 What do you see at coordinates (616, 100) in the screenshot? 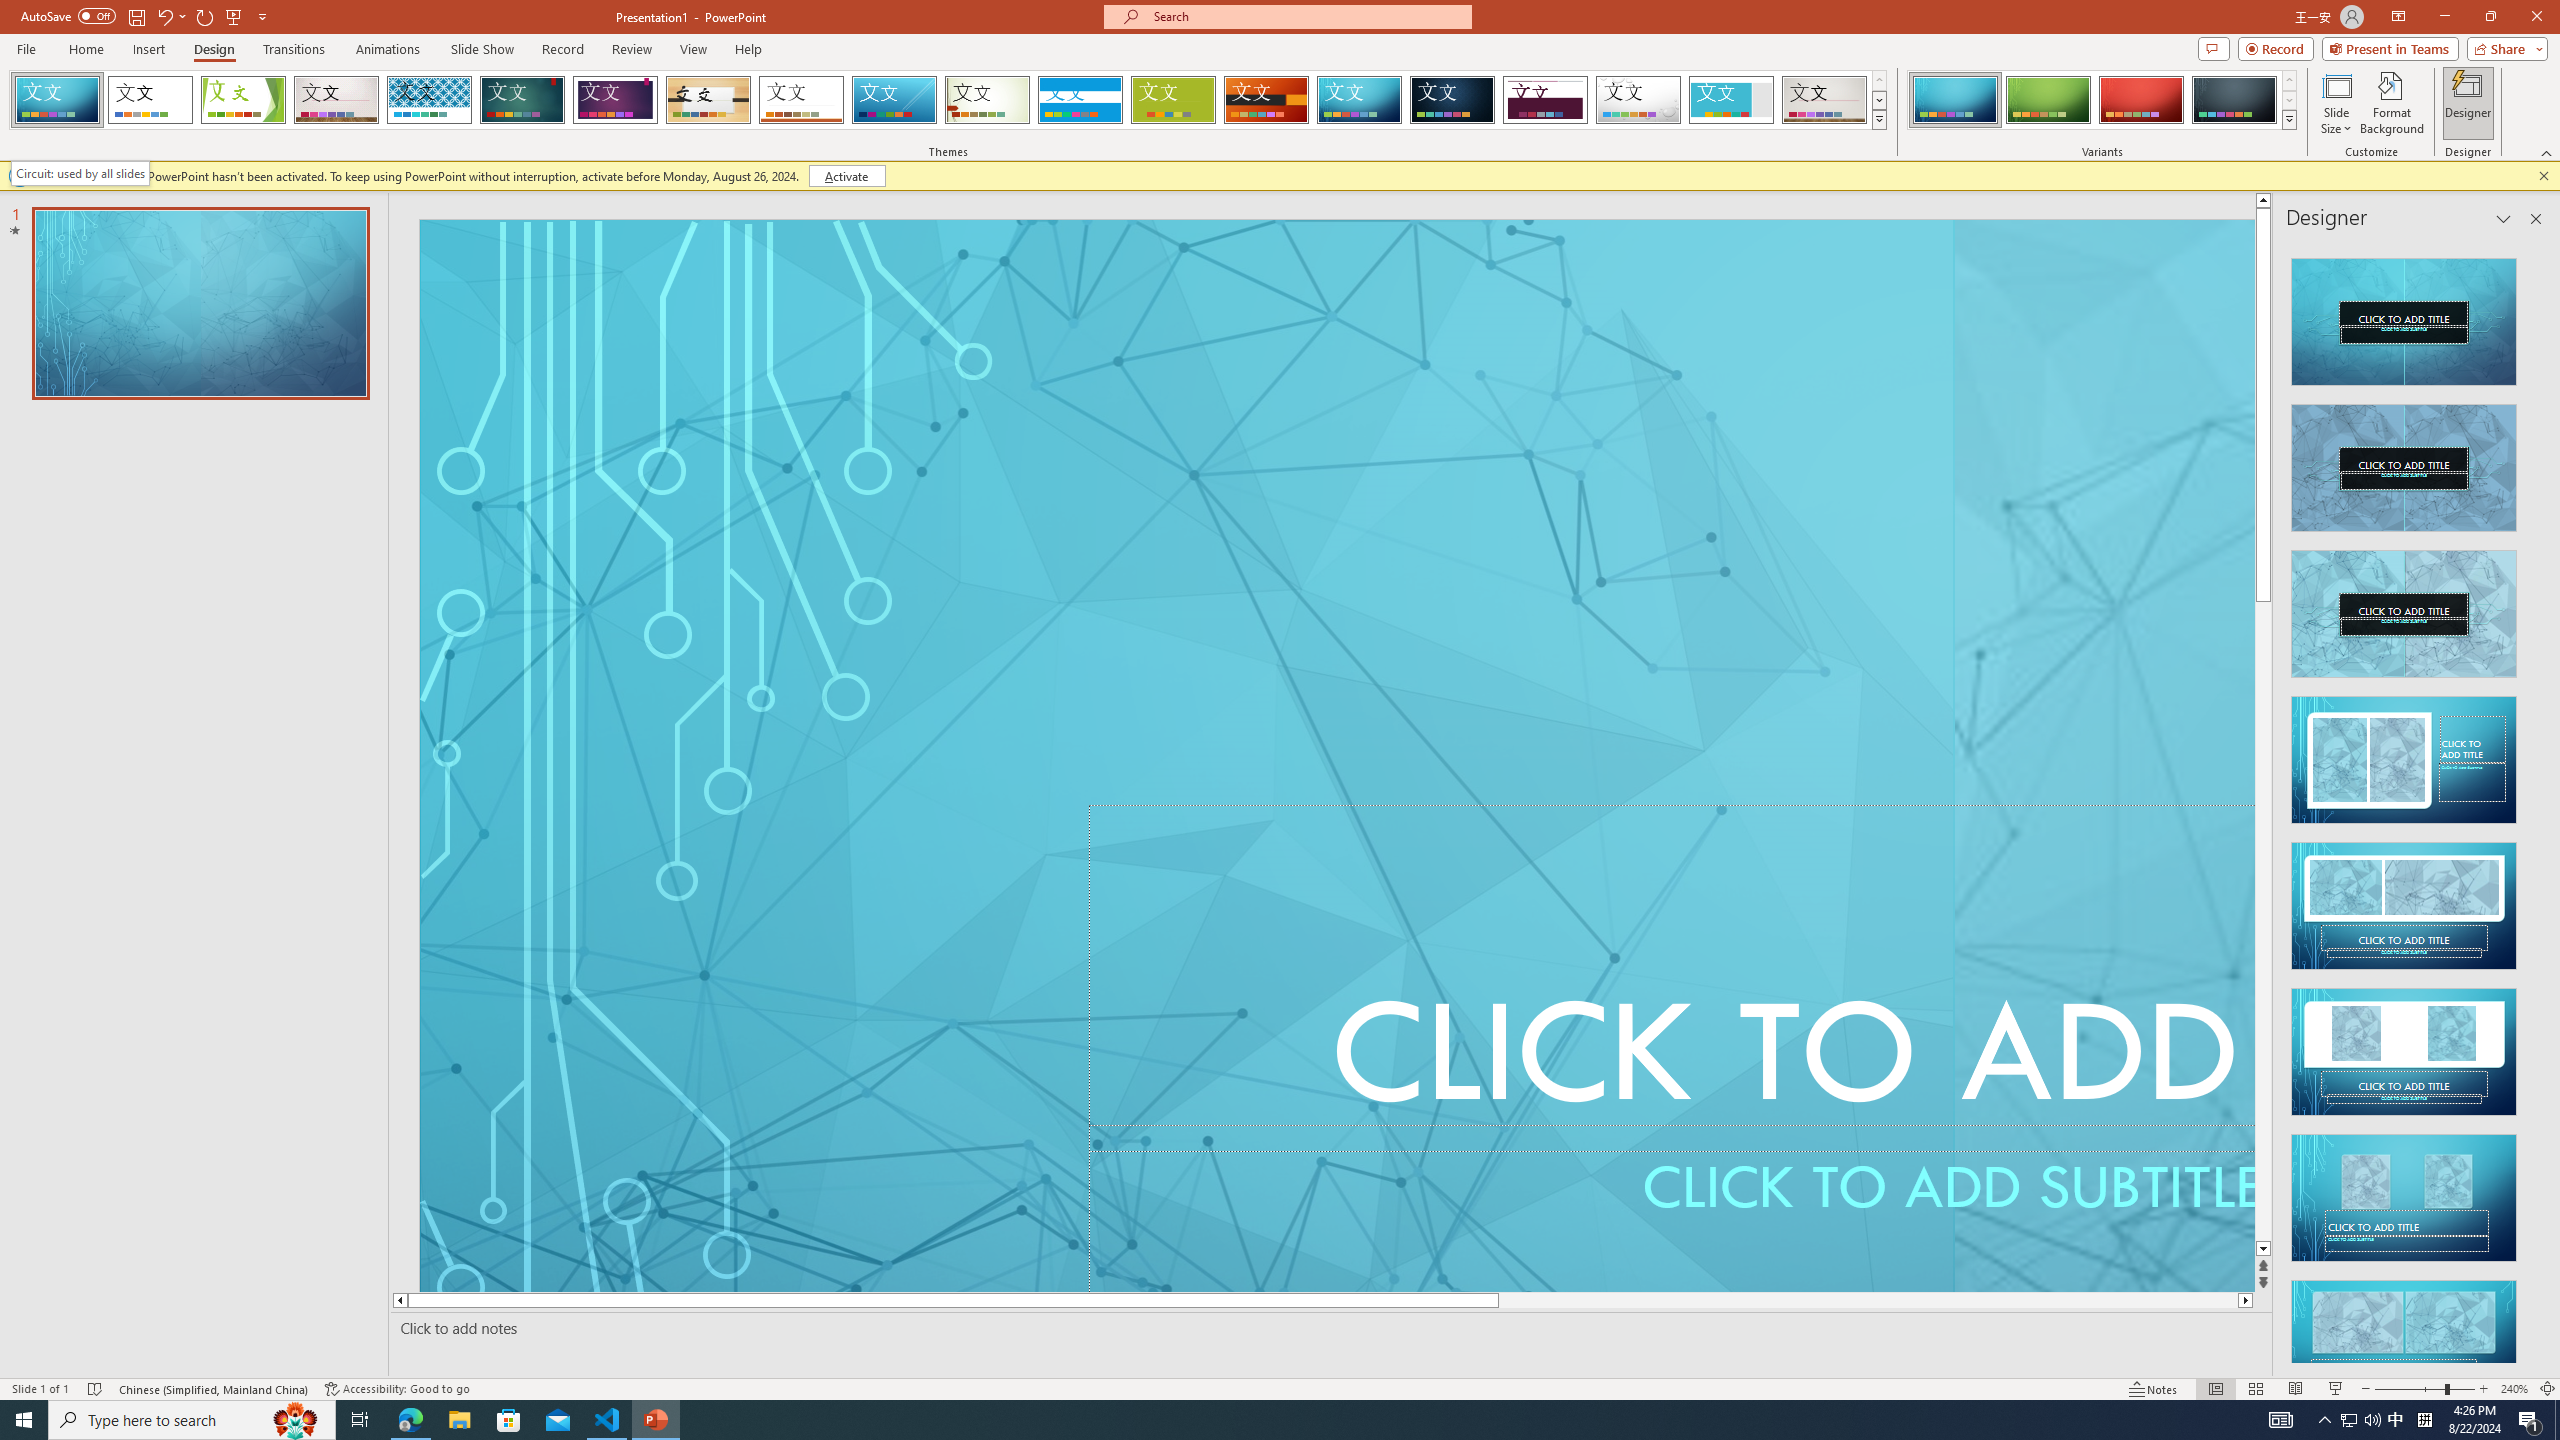
I see `Ion Boardroom` at bounding box center [616, 100].